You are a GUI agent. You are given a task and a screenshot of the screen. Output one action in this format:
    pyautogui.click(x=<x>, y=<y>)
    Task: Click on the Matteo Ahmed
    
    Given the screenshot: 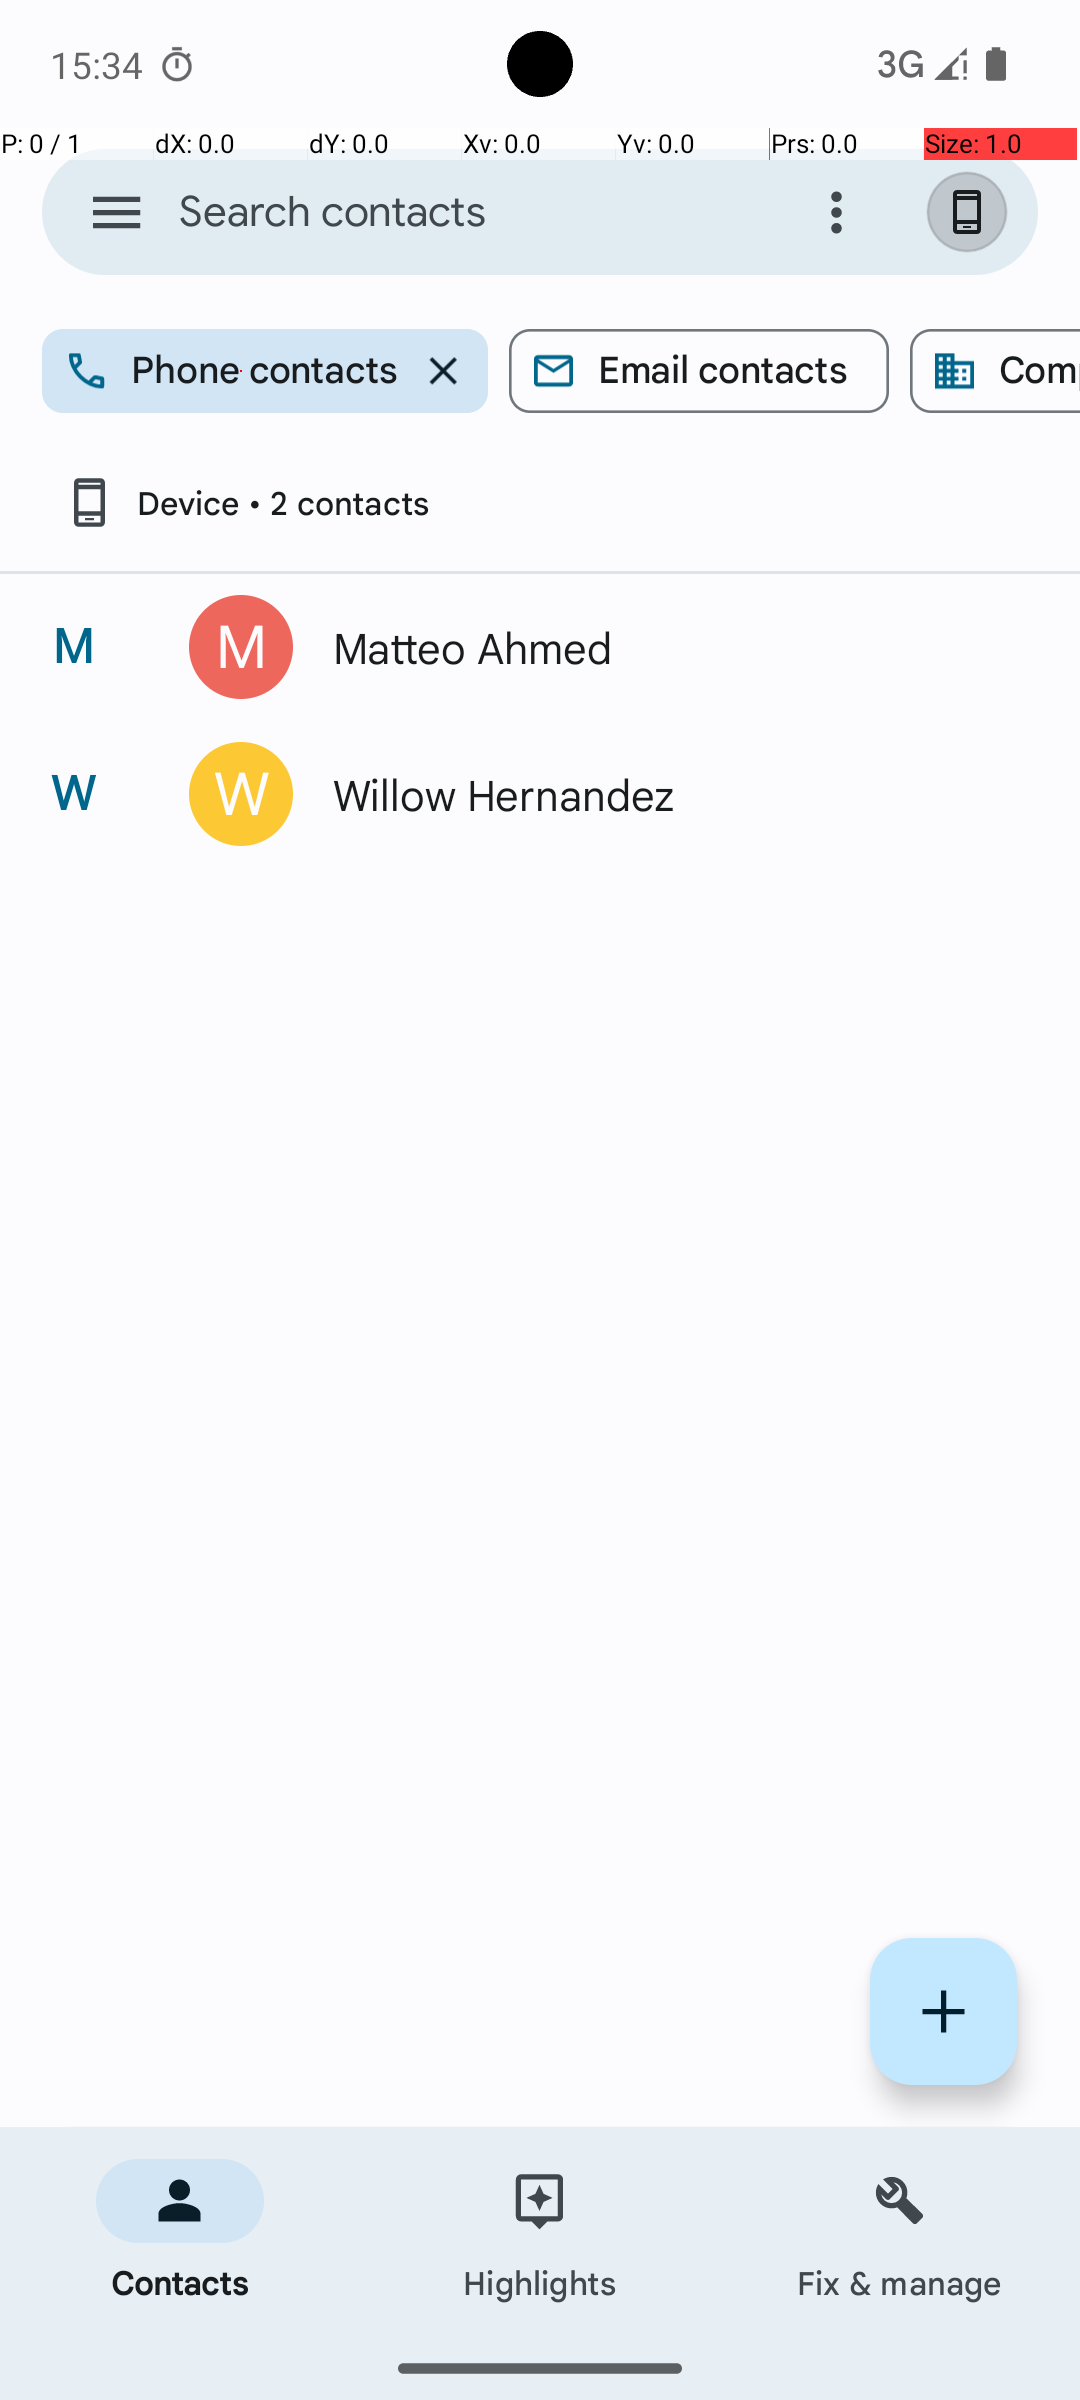 What is the action you would take?
    pyautogui.click(x=664, y=647)
    